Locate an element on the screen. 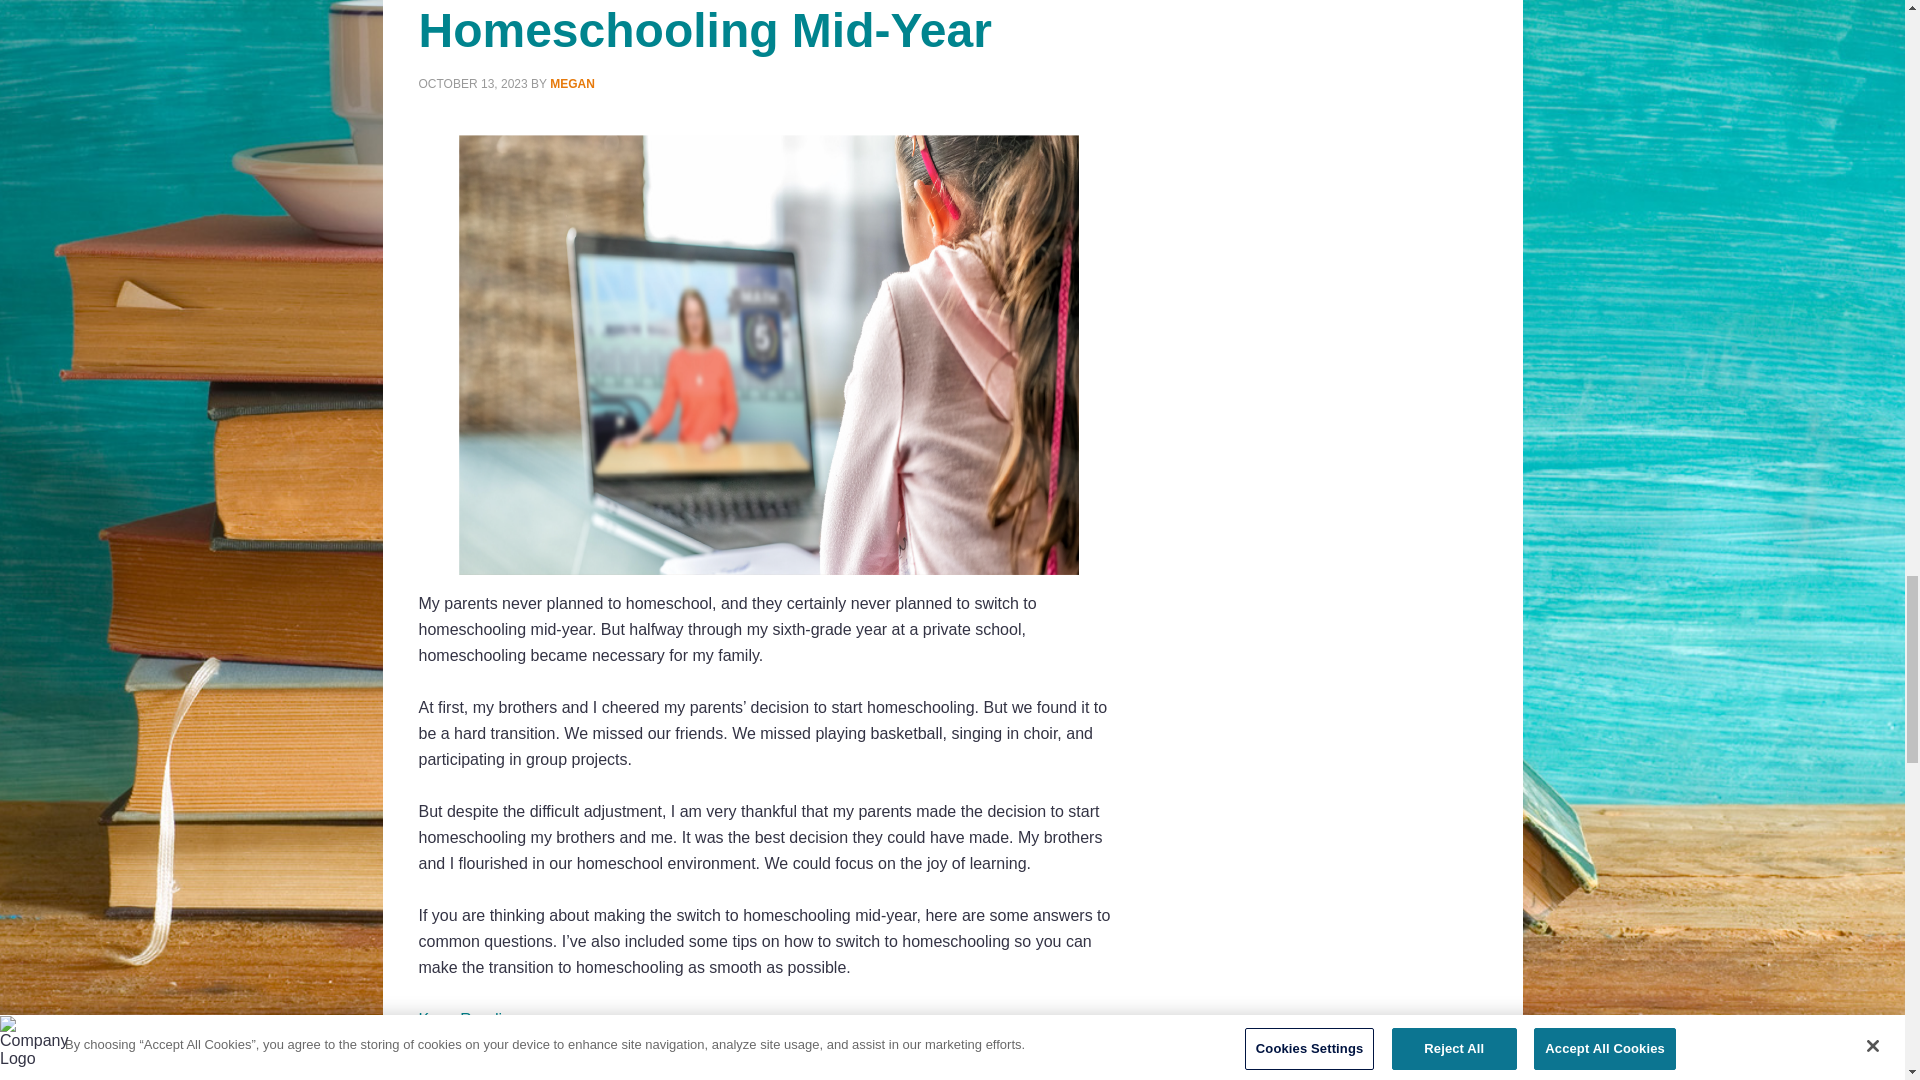  MEGAN is located at coordinates (572, 83).